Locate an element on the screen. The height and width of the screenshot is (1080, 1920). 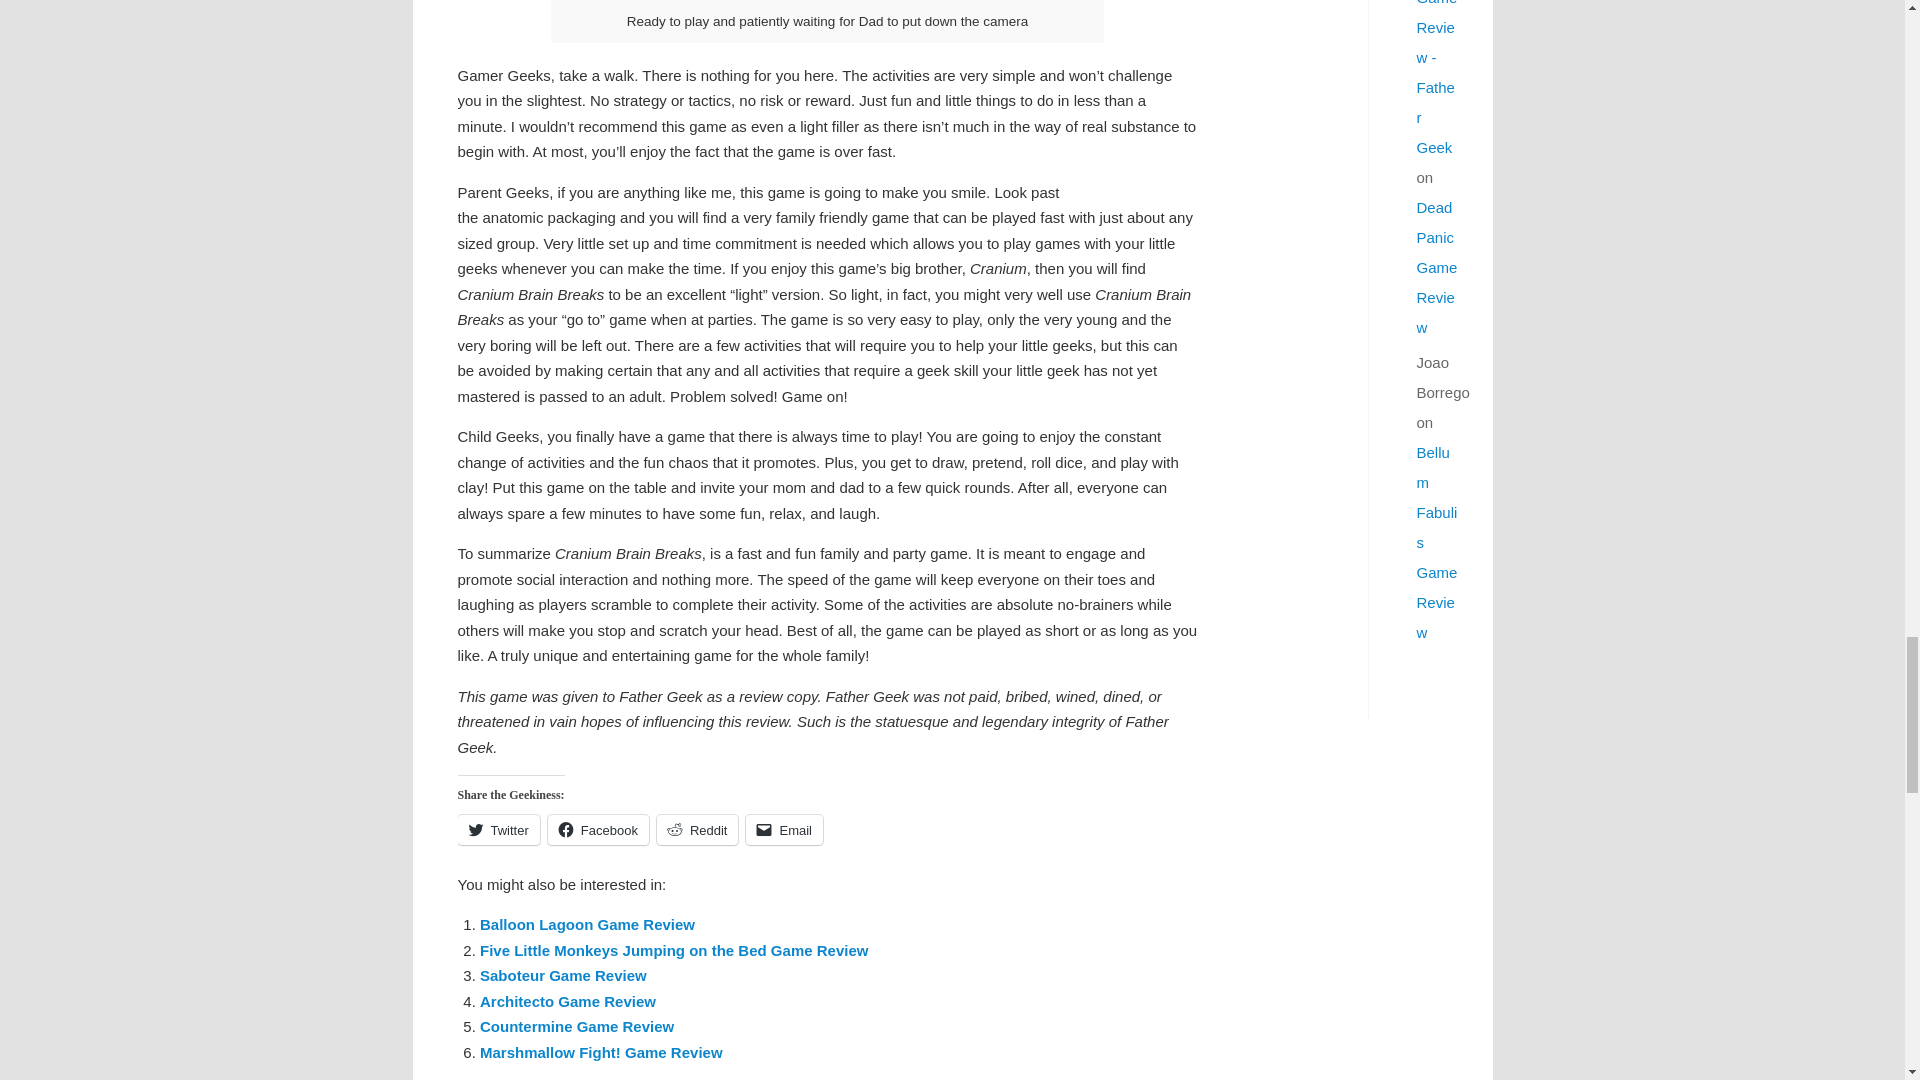
Click to share on Facebook is located at coordinates (598, 830).